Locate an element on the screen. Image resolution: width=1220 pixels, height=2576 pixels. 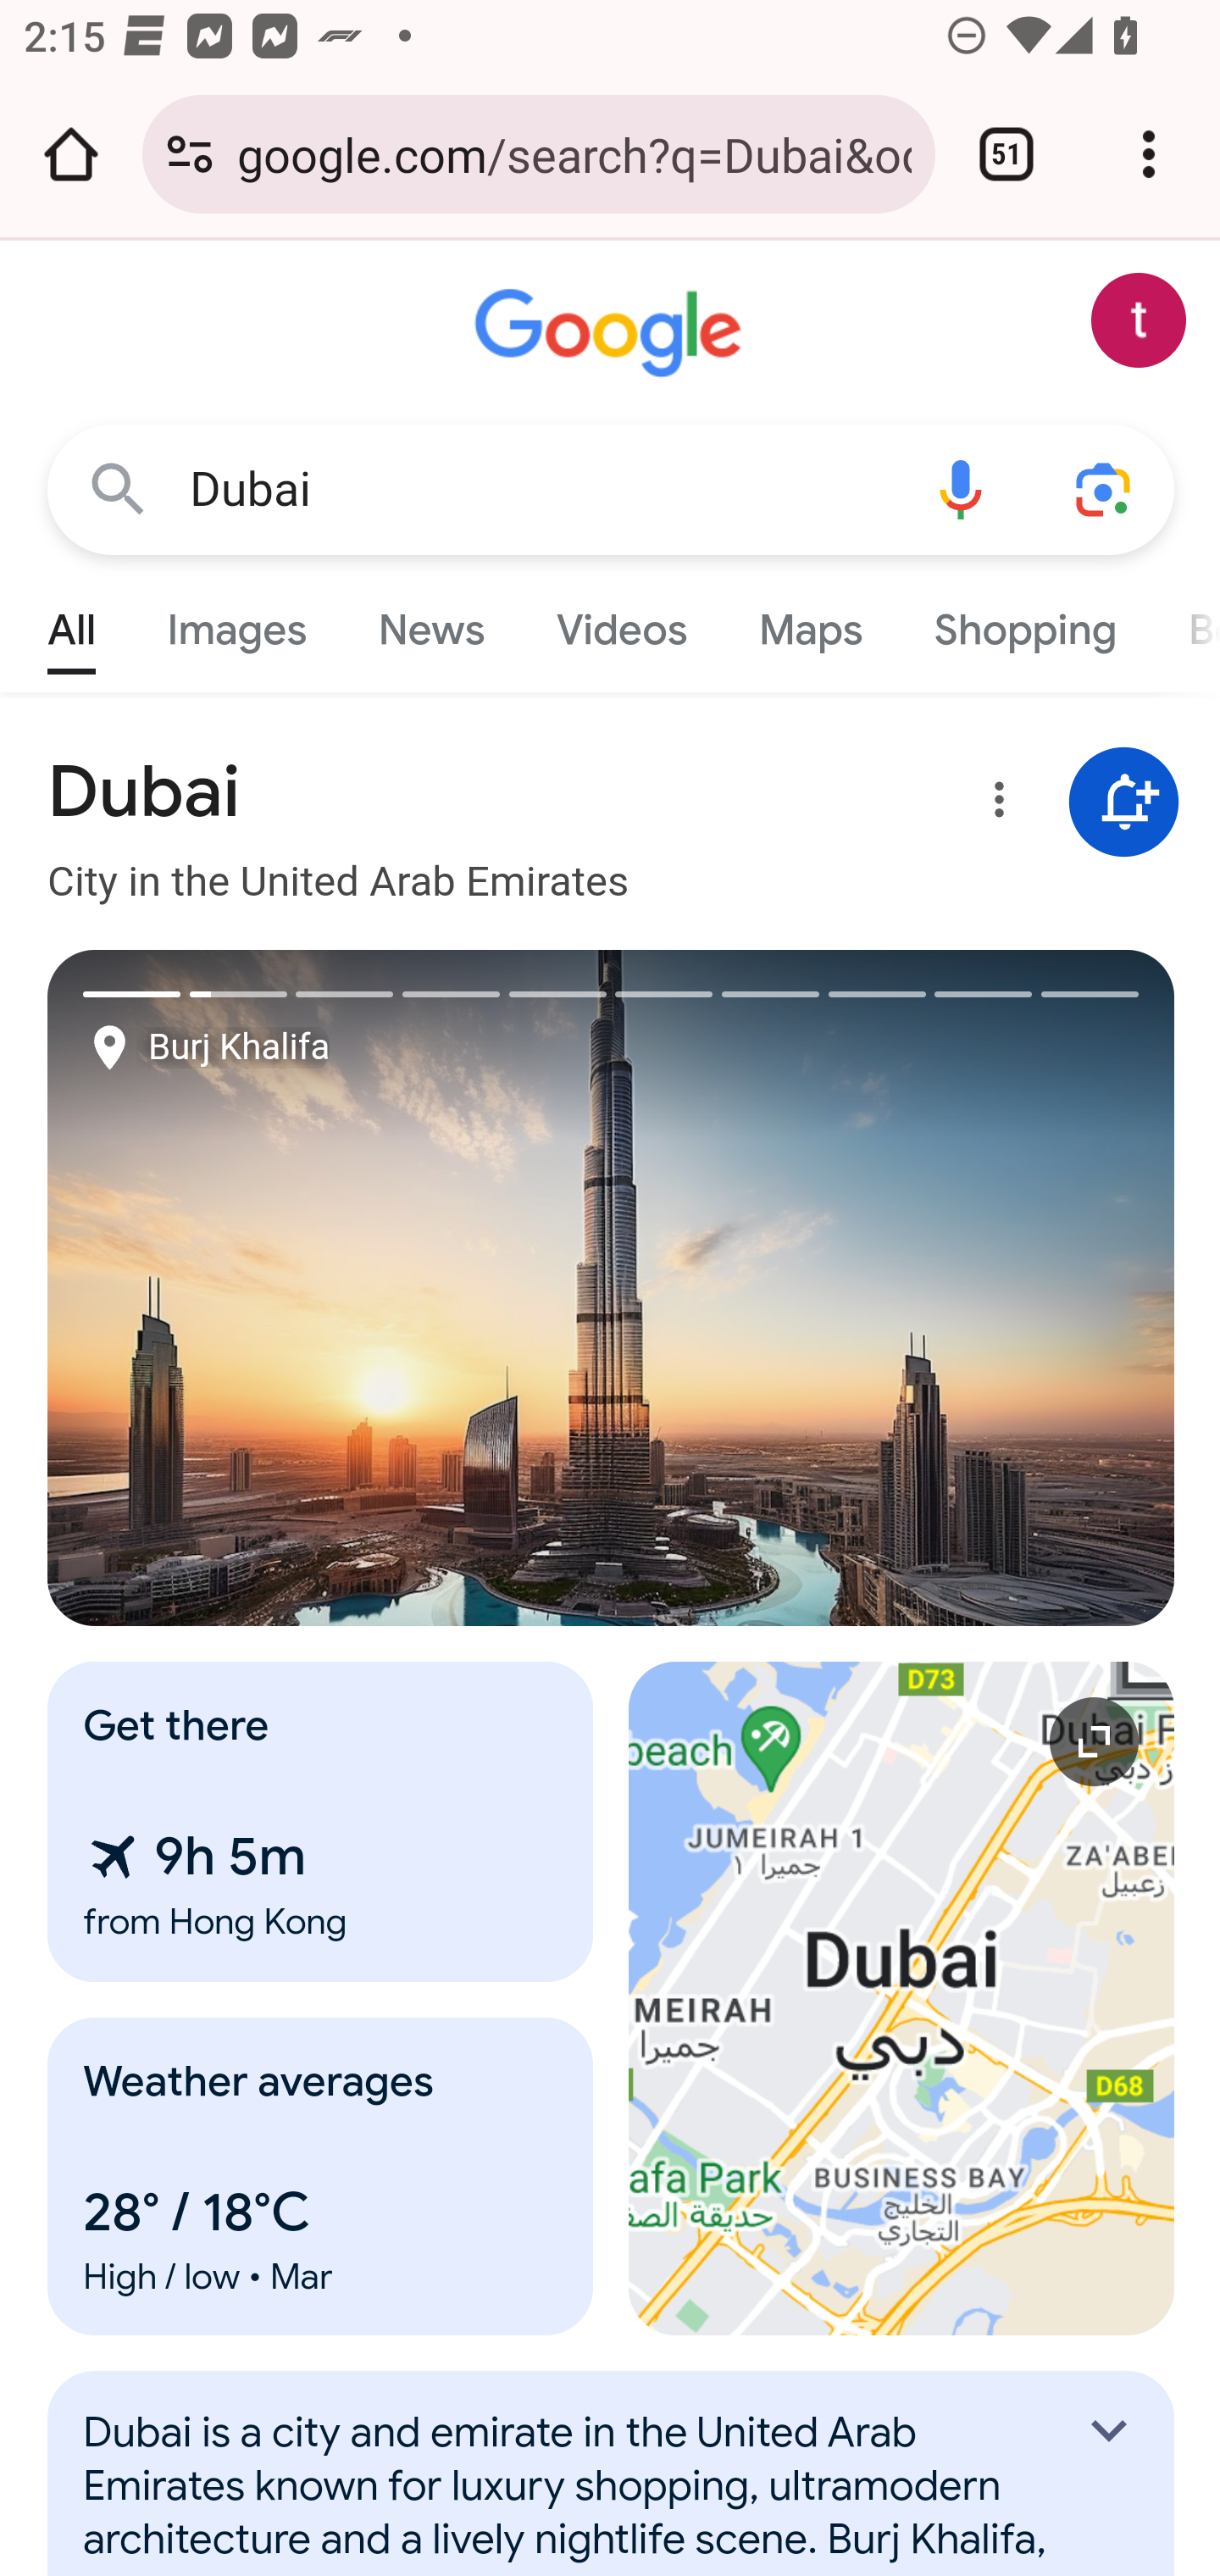
Videos is located at coordinates (622, 622).